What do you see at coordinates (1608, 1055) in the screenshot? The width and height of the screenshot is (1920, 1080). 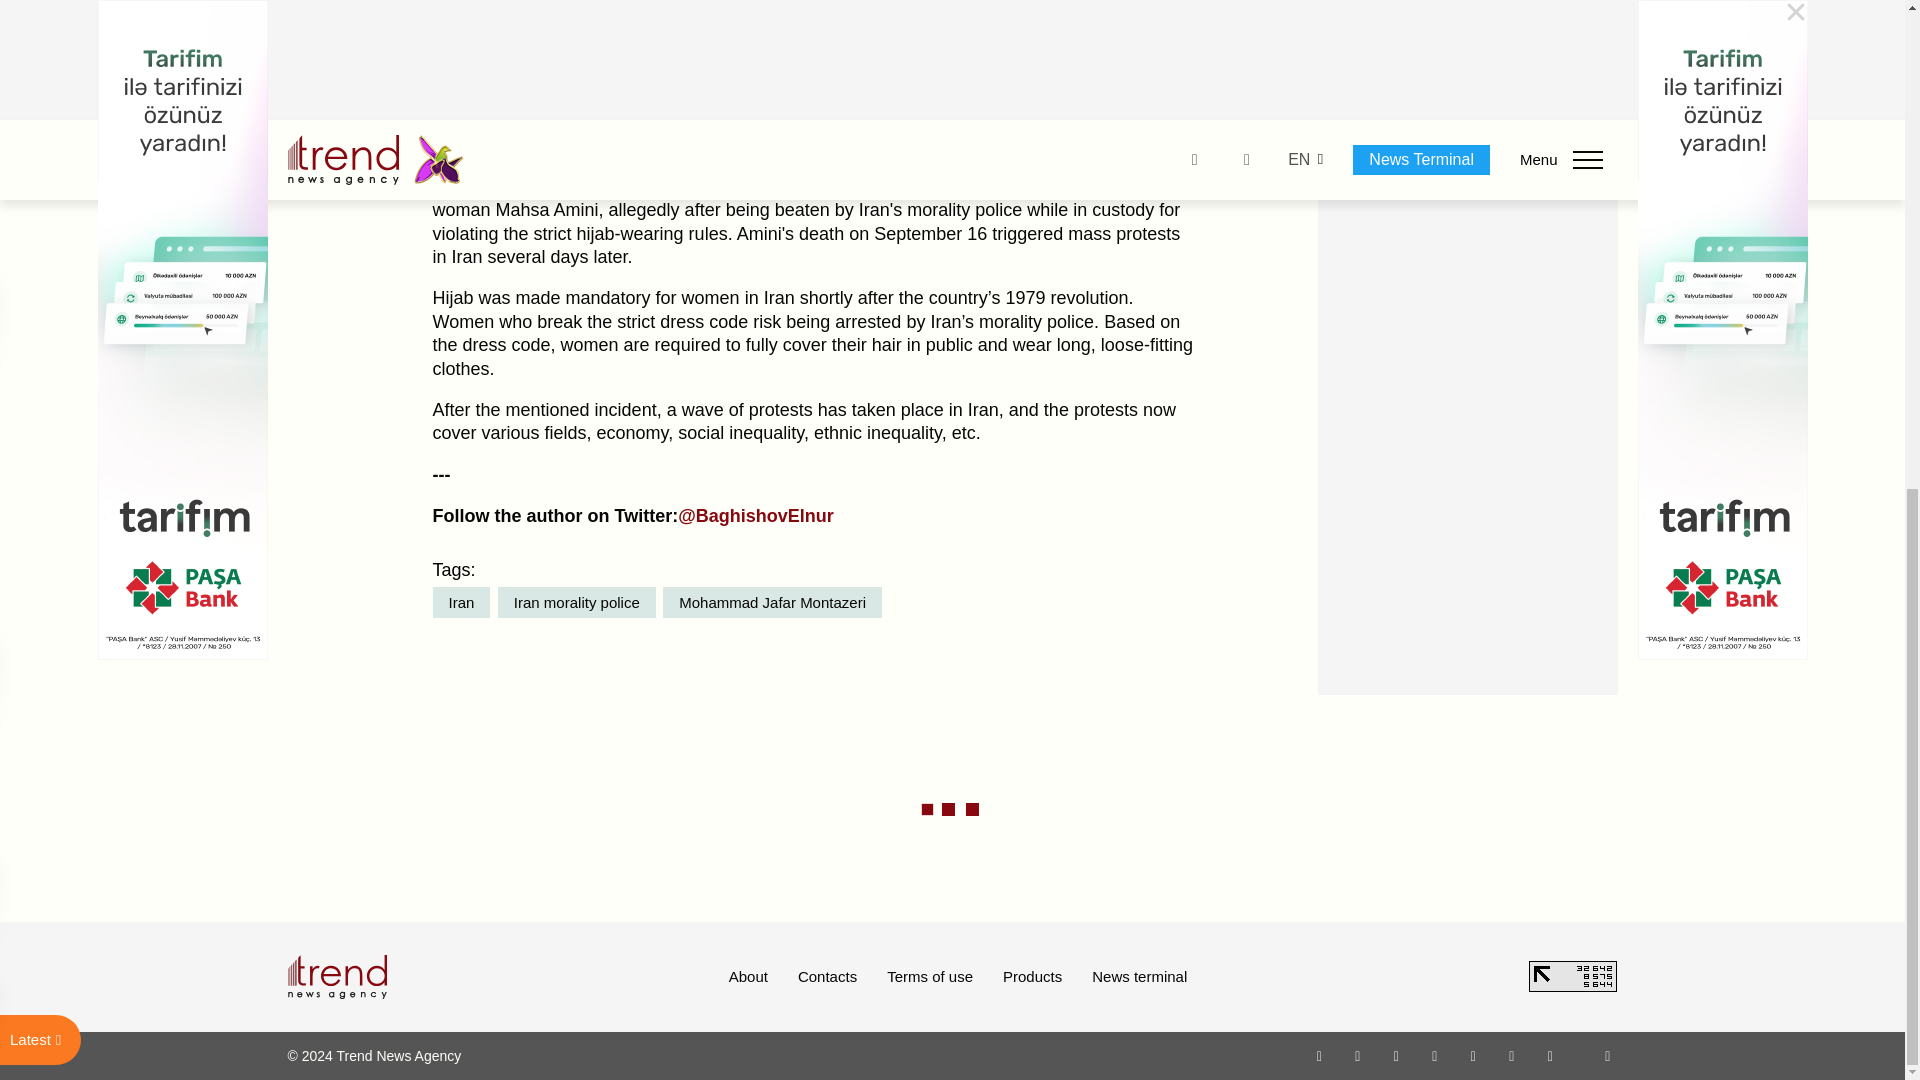 I see `RSS Feed` at bounding box center [1608, 1055].